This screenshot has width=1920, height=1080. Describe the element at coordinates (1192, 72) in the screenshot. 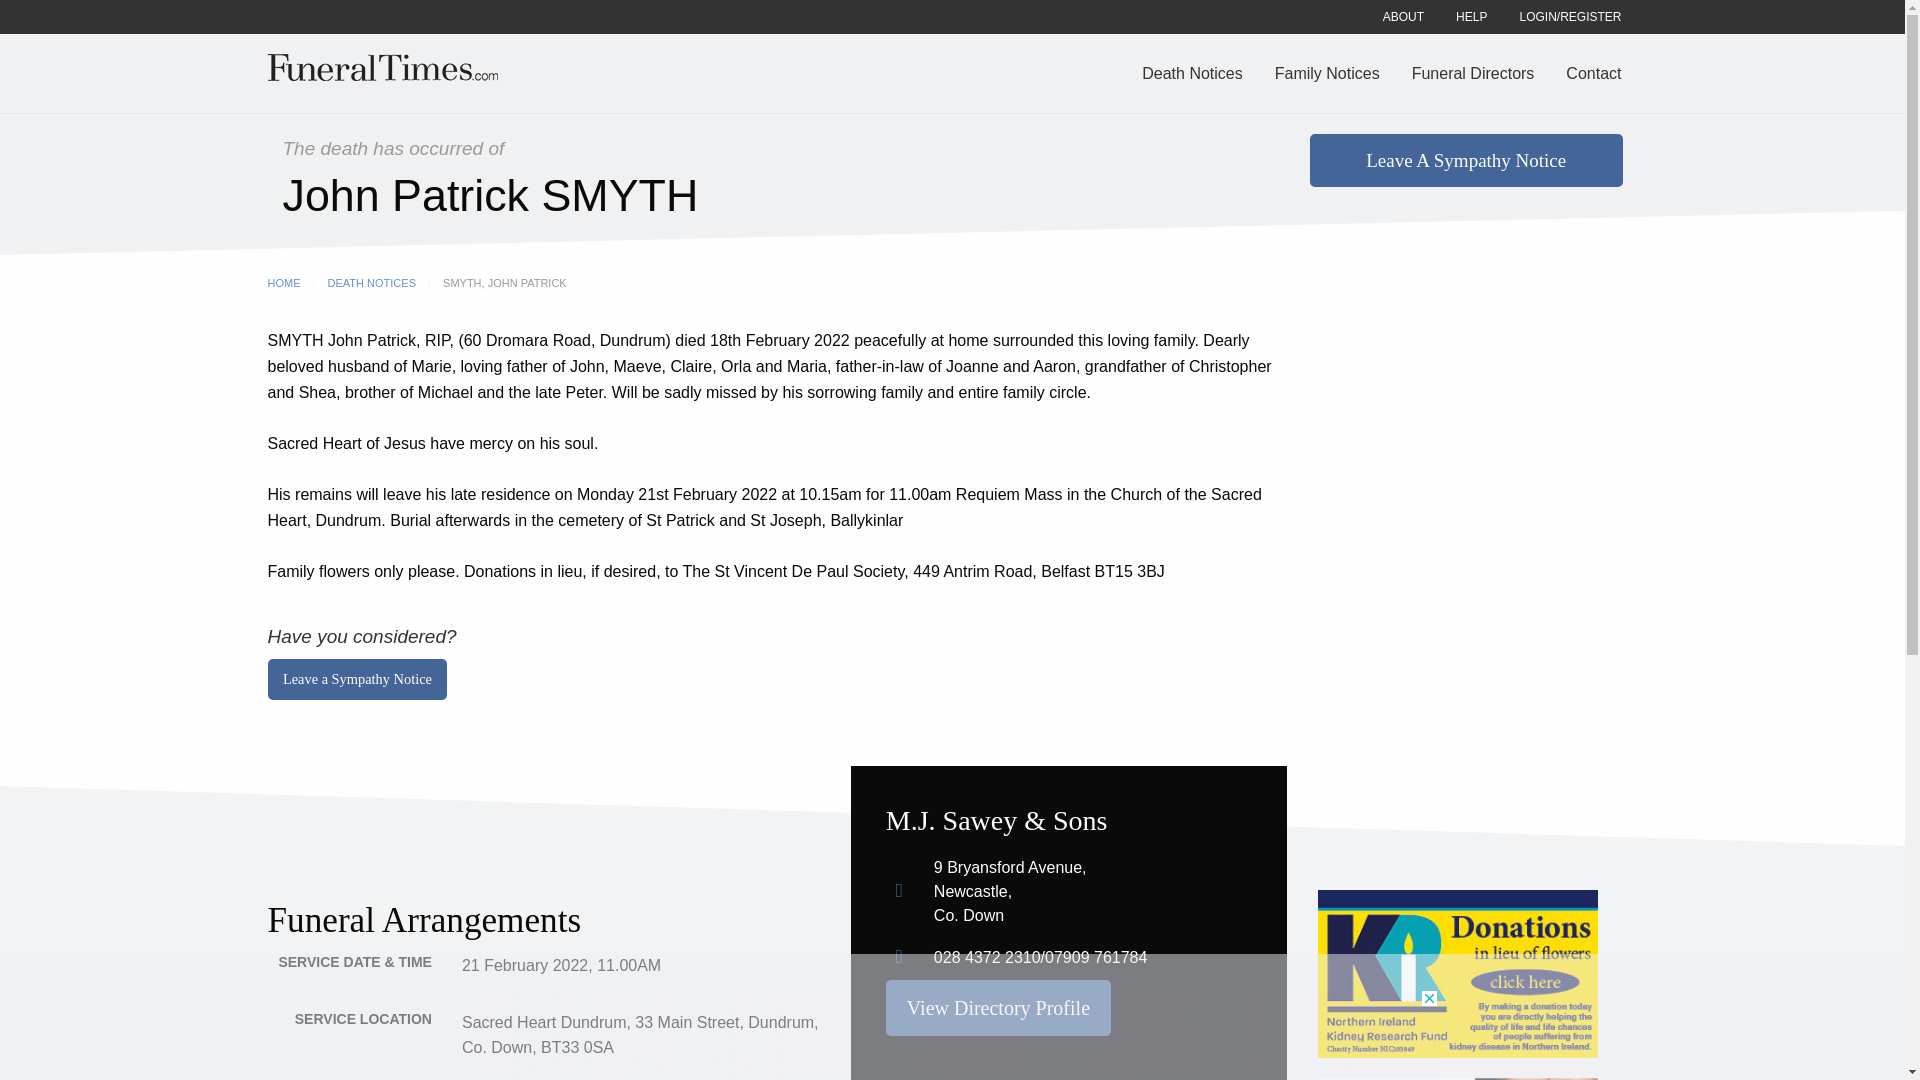

I see `Death Notices` at that location.